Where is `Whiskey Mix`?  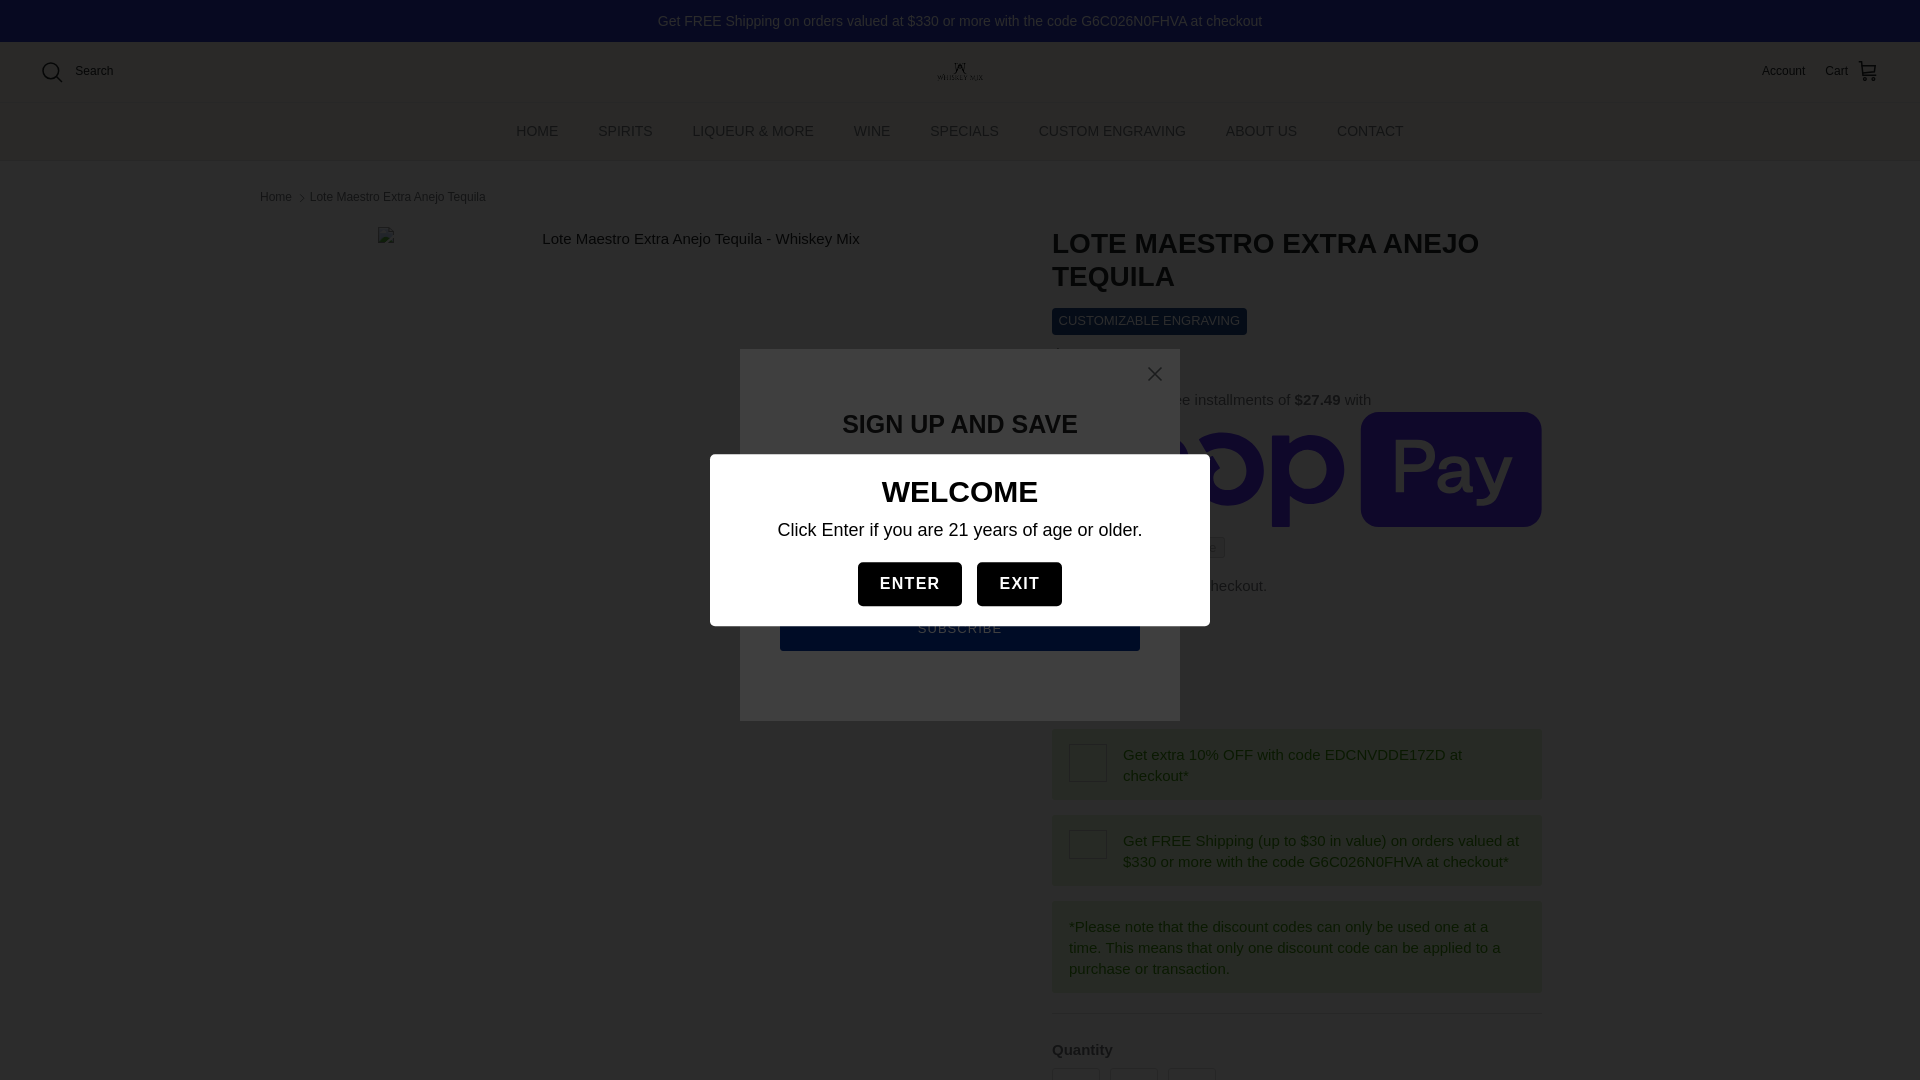 Whiskey Mix is located at coordinates (960, 72).